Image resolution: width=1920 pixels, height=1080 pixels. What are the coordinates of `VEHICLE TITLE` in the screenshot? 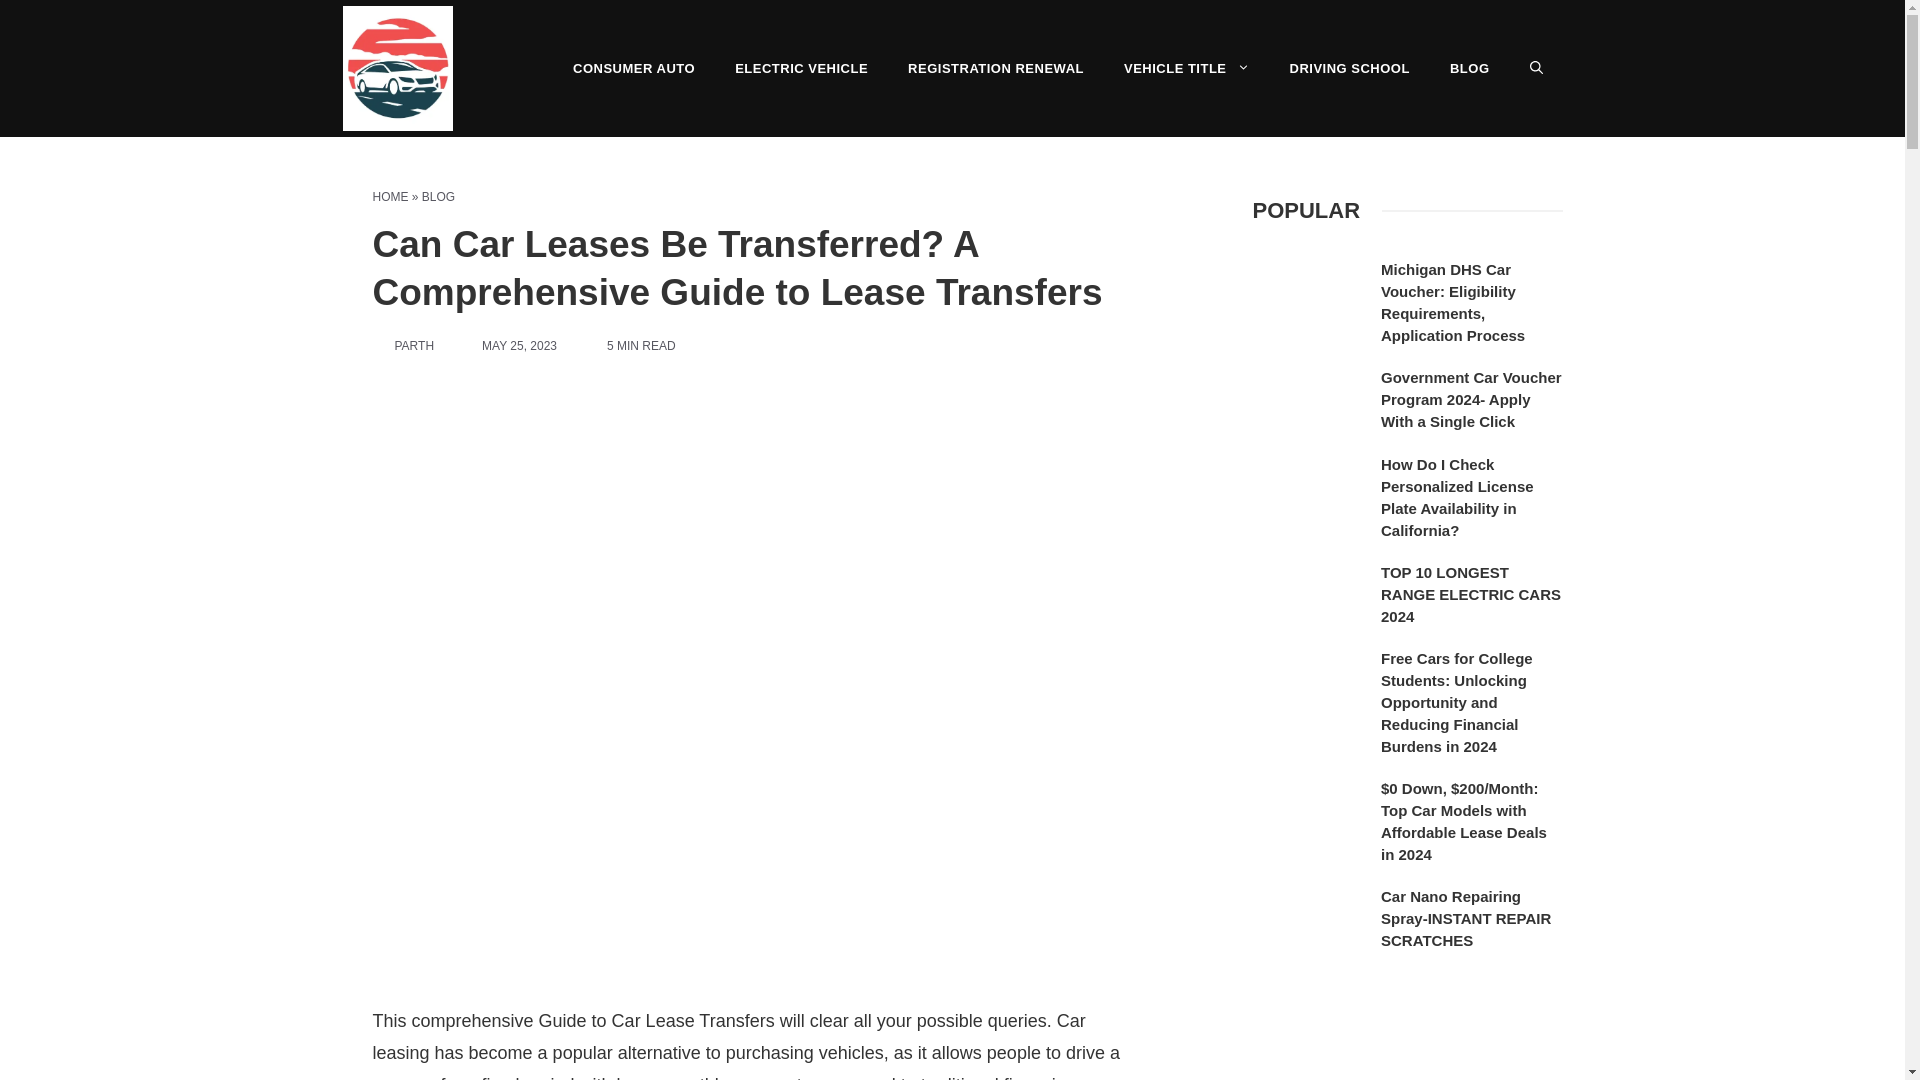 It's located at (1186, 68).